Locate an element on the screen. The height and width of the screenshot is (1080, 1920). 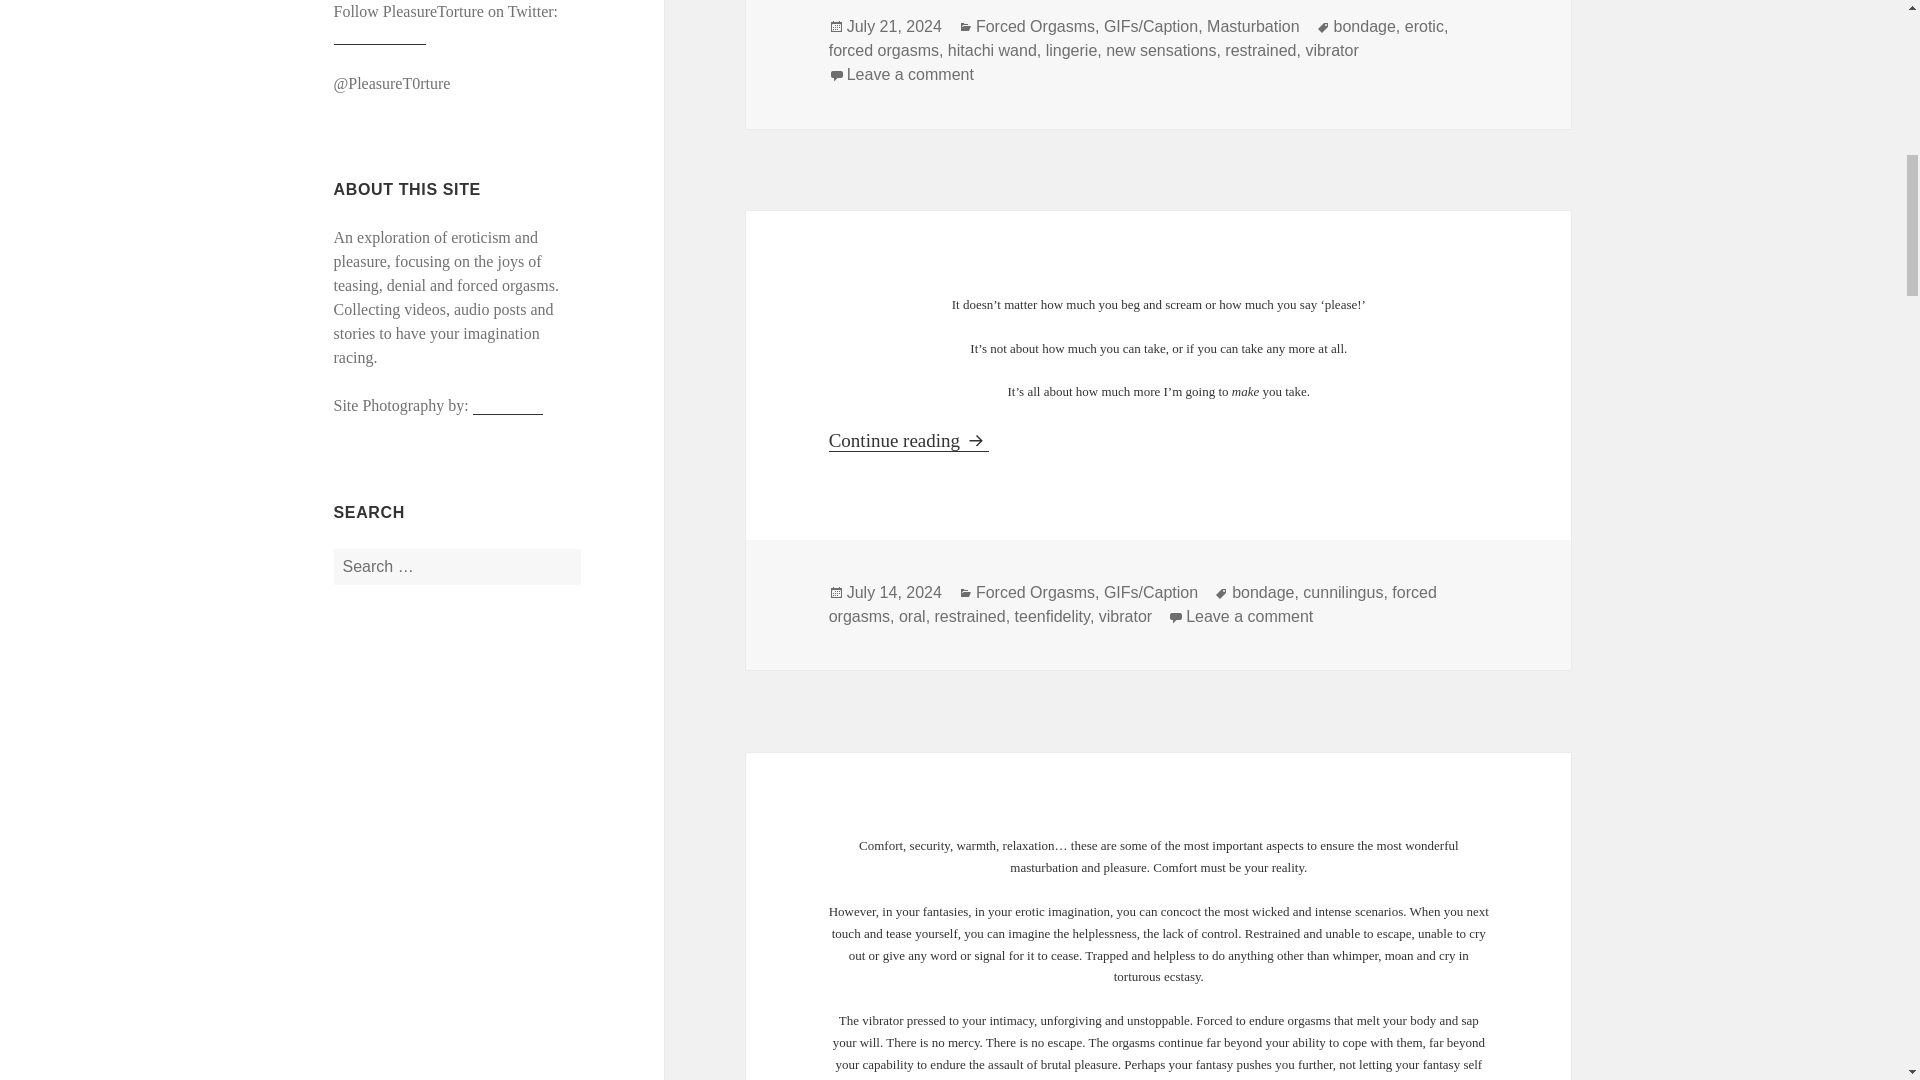
July 21, 2024 is located at coordinates (894, 26).